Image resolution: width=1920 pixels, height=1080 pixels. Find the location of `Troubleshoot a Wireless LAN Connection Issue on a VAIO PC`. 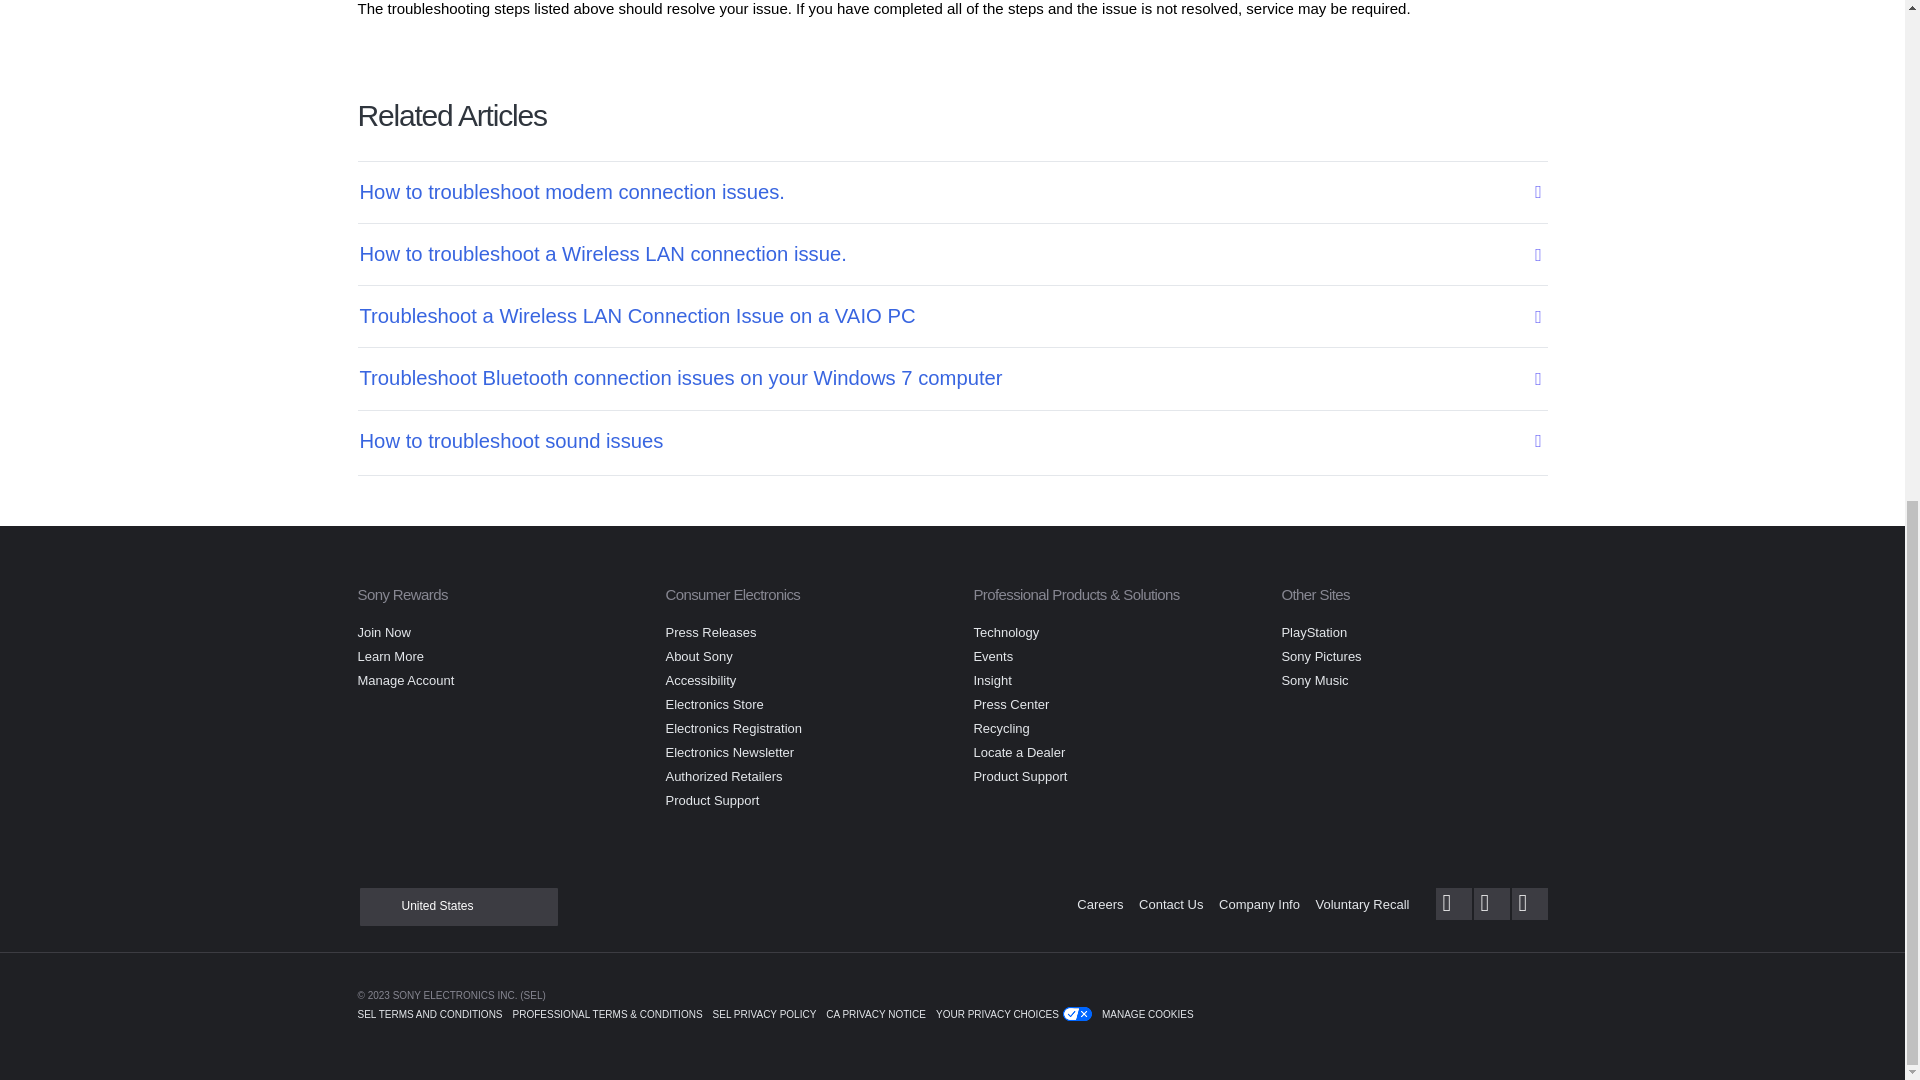

Troubleshoot a Wireless LAN Connection Issue on a VAIO PC is located at coordinates (939, 316).